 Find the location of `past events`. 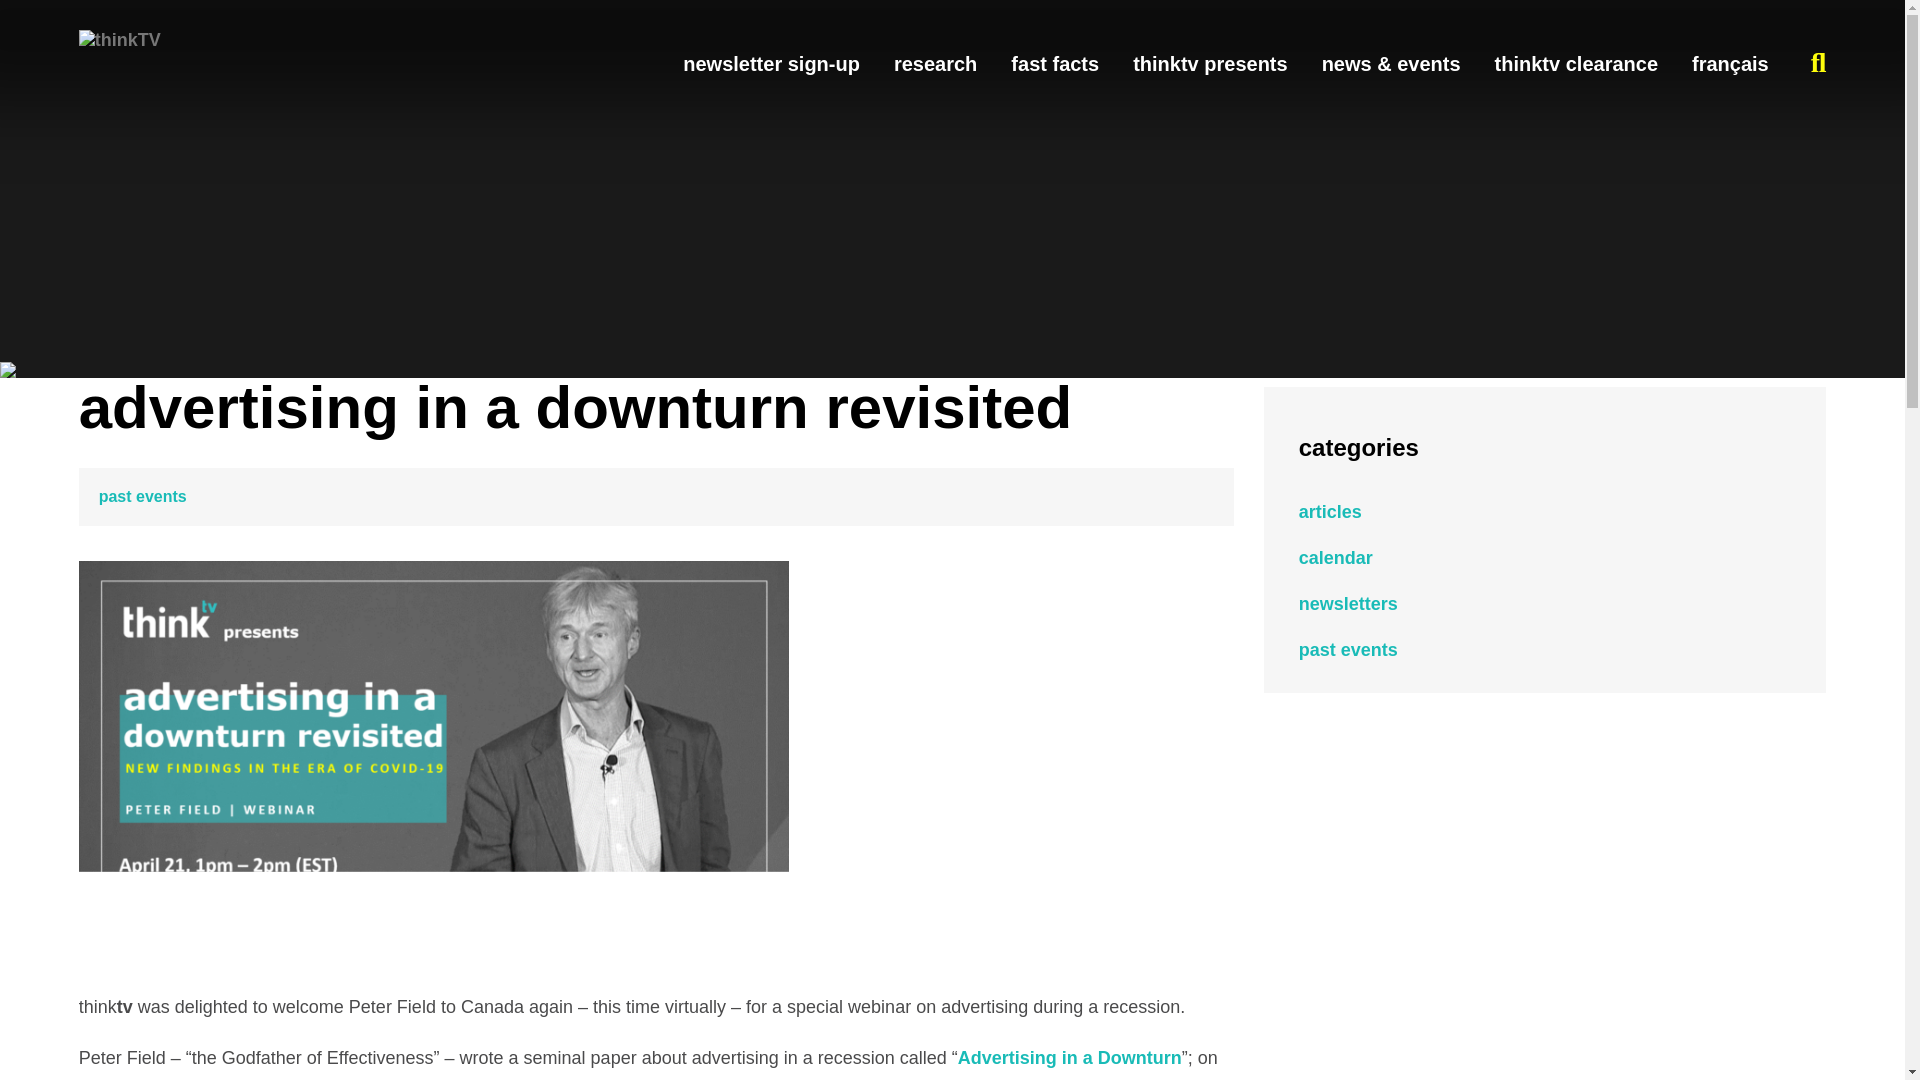

past events is located at coordinates (1348, 650).